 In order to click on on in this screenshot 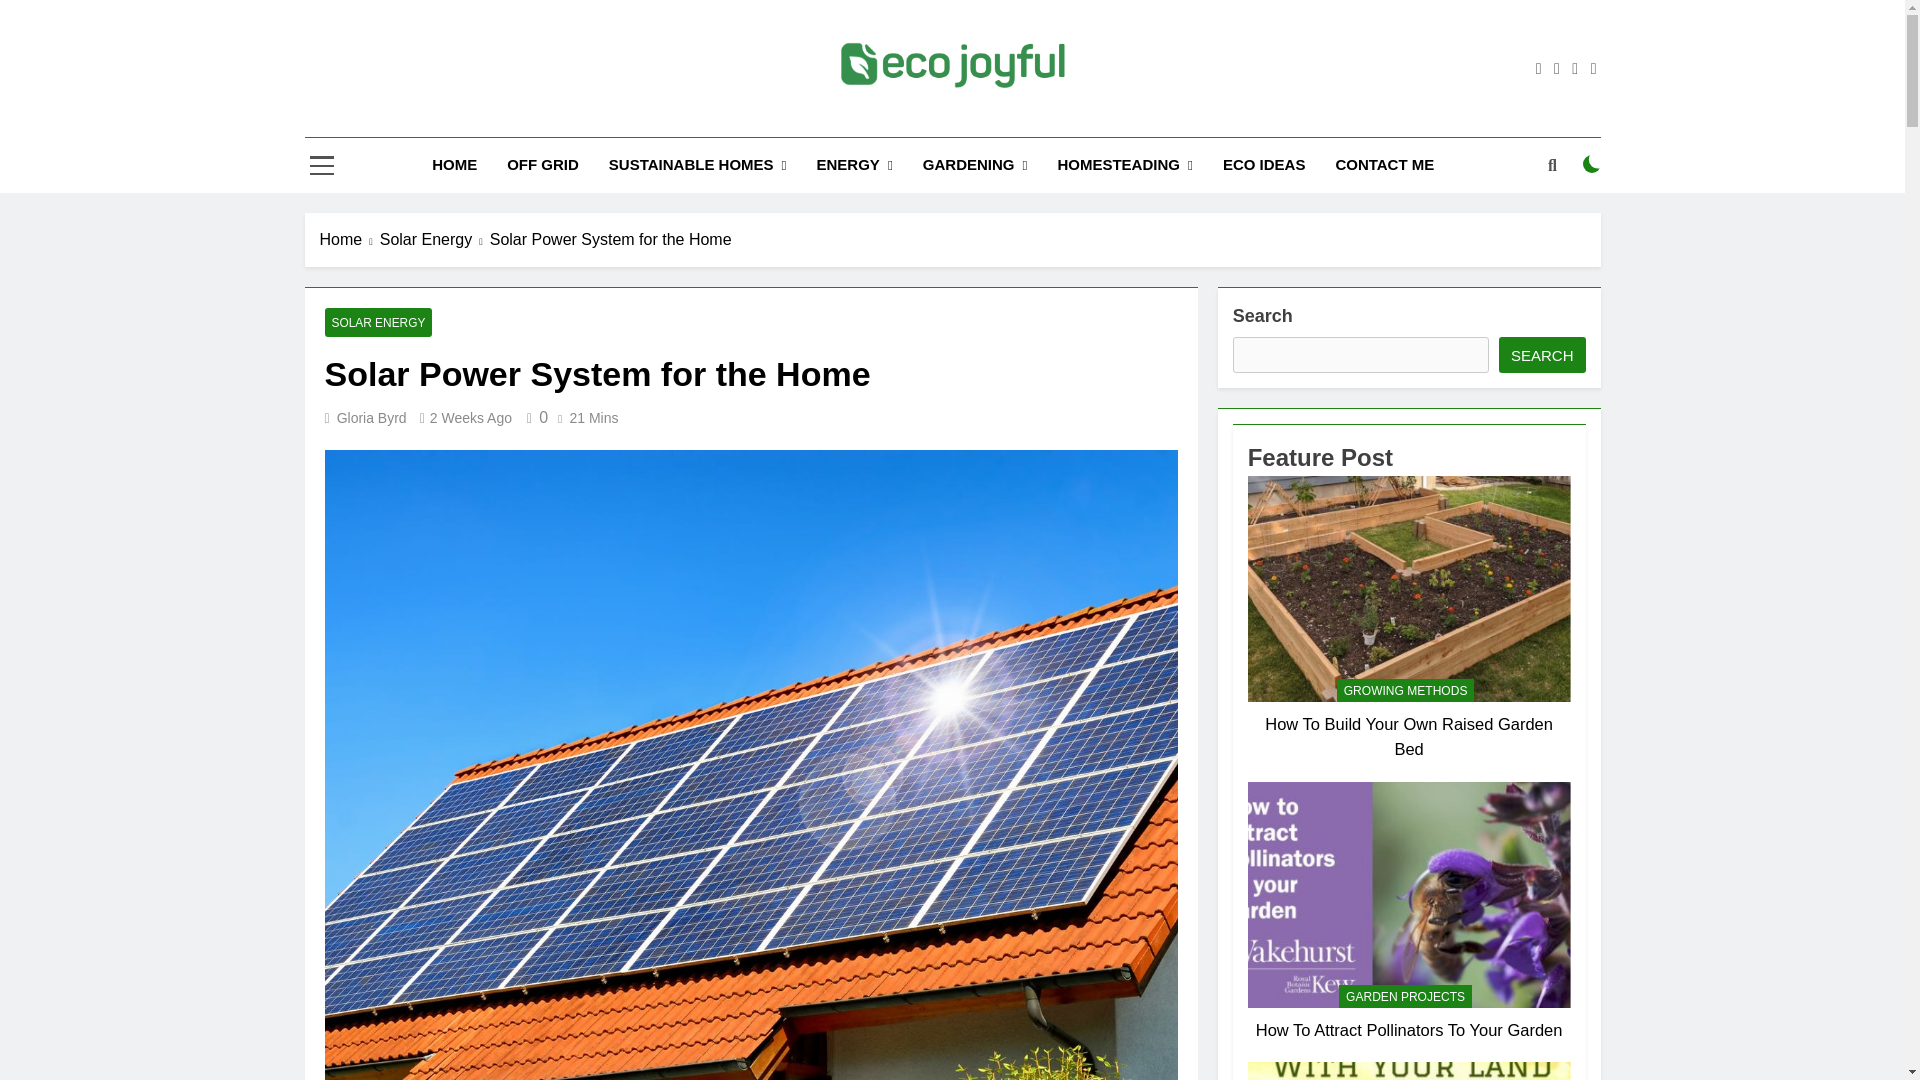, I will do `click(1592, 164)`.